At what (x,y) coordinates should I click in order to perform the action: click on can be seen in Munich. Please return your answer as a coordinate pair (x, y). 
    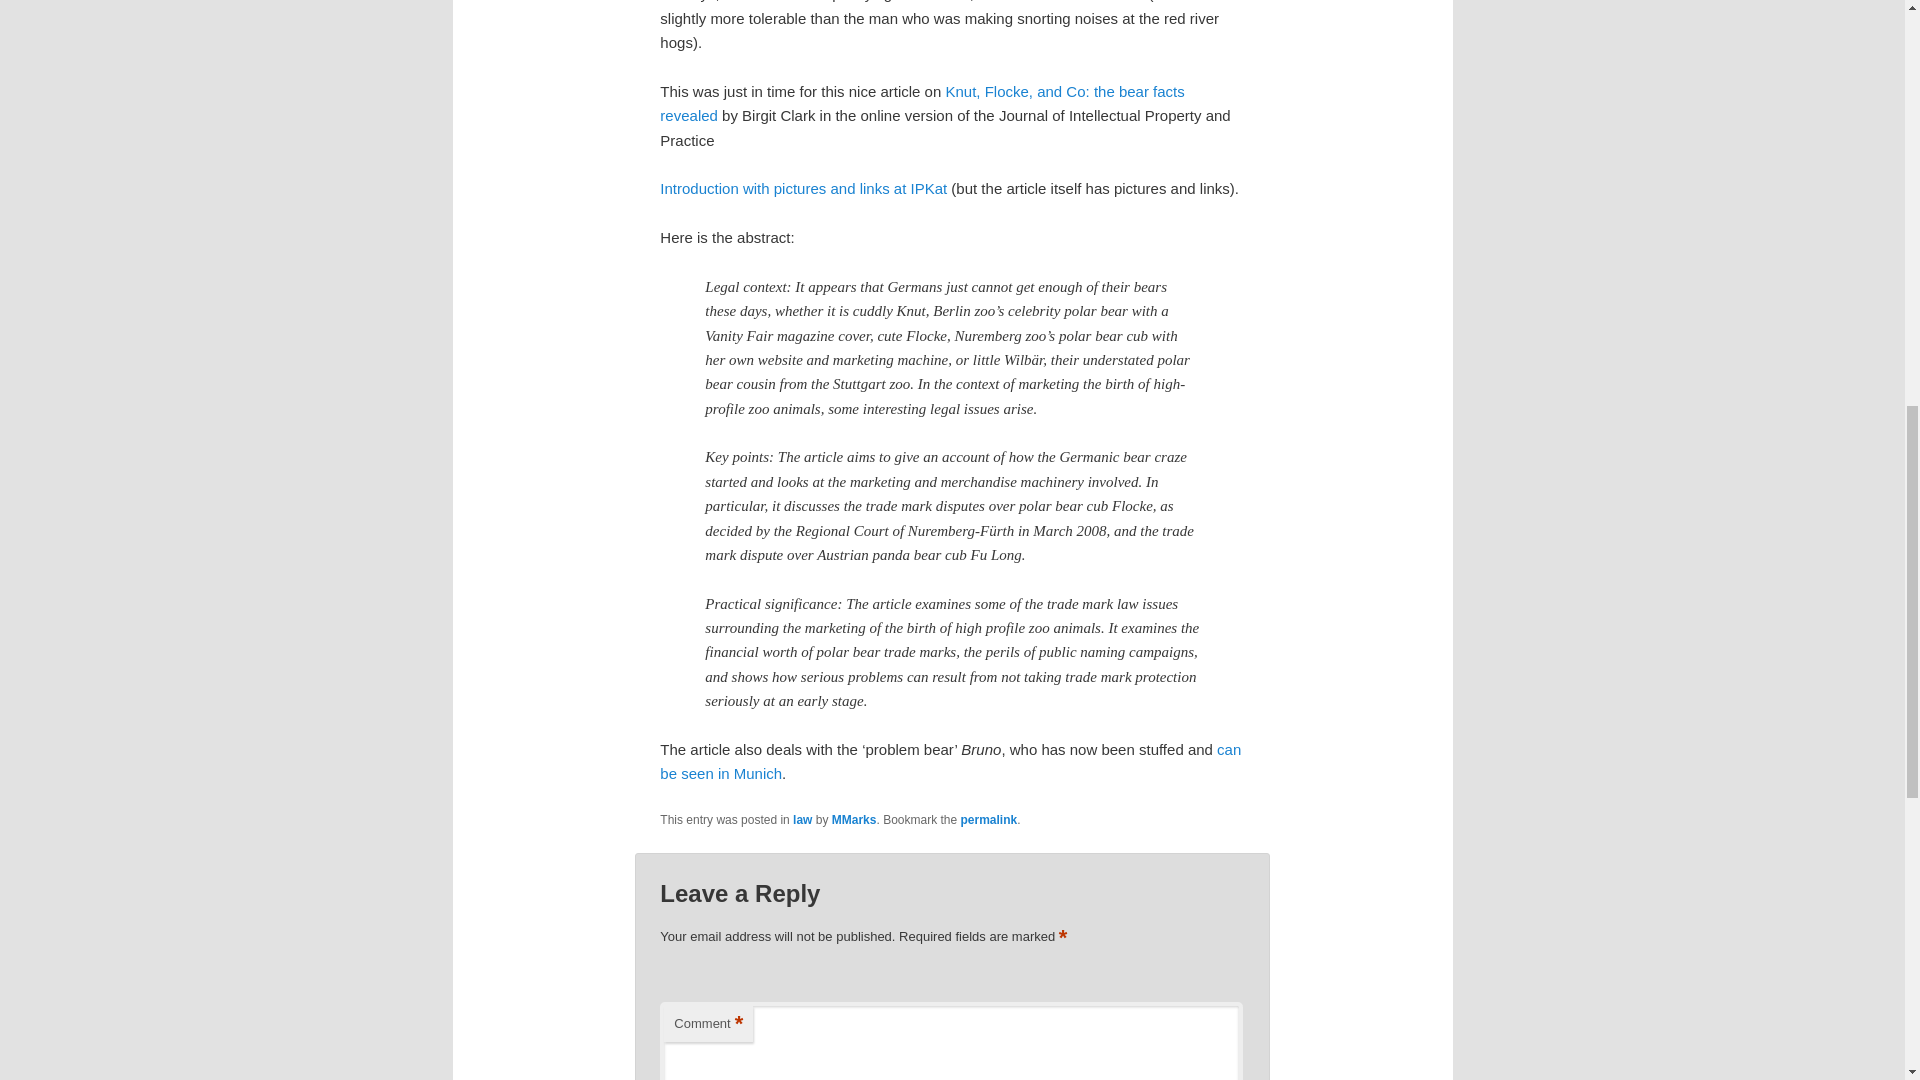
    Looking at the image, I should click on (950, 760).